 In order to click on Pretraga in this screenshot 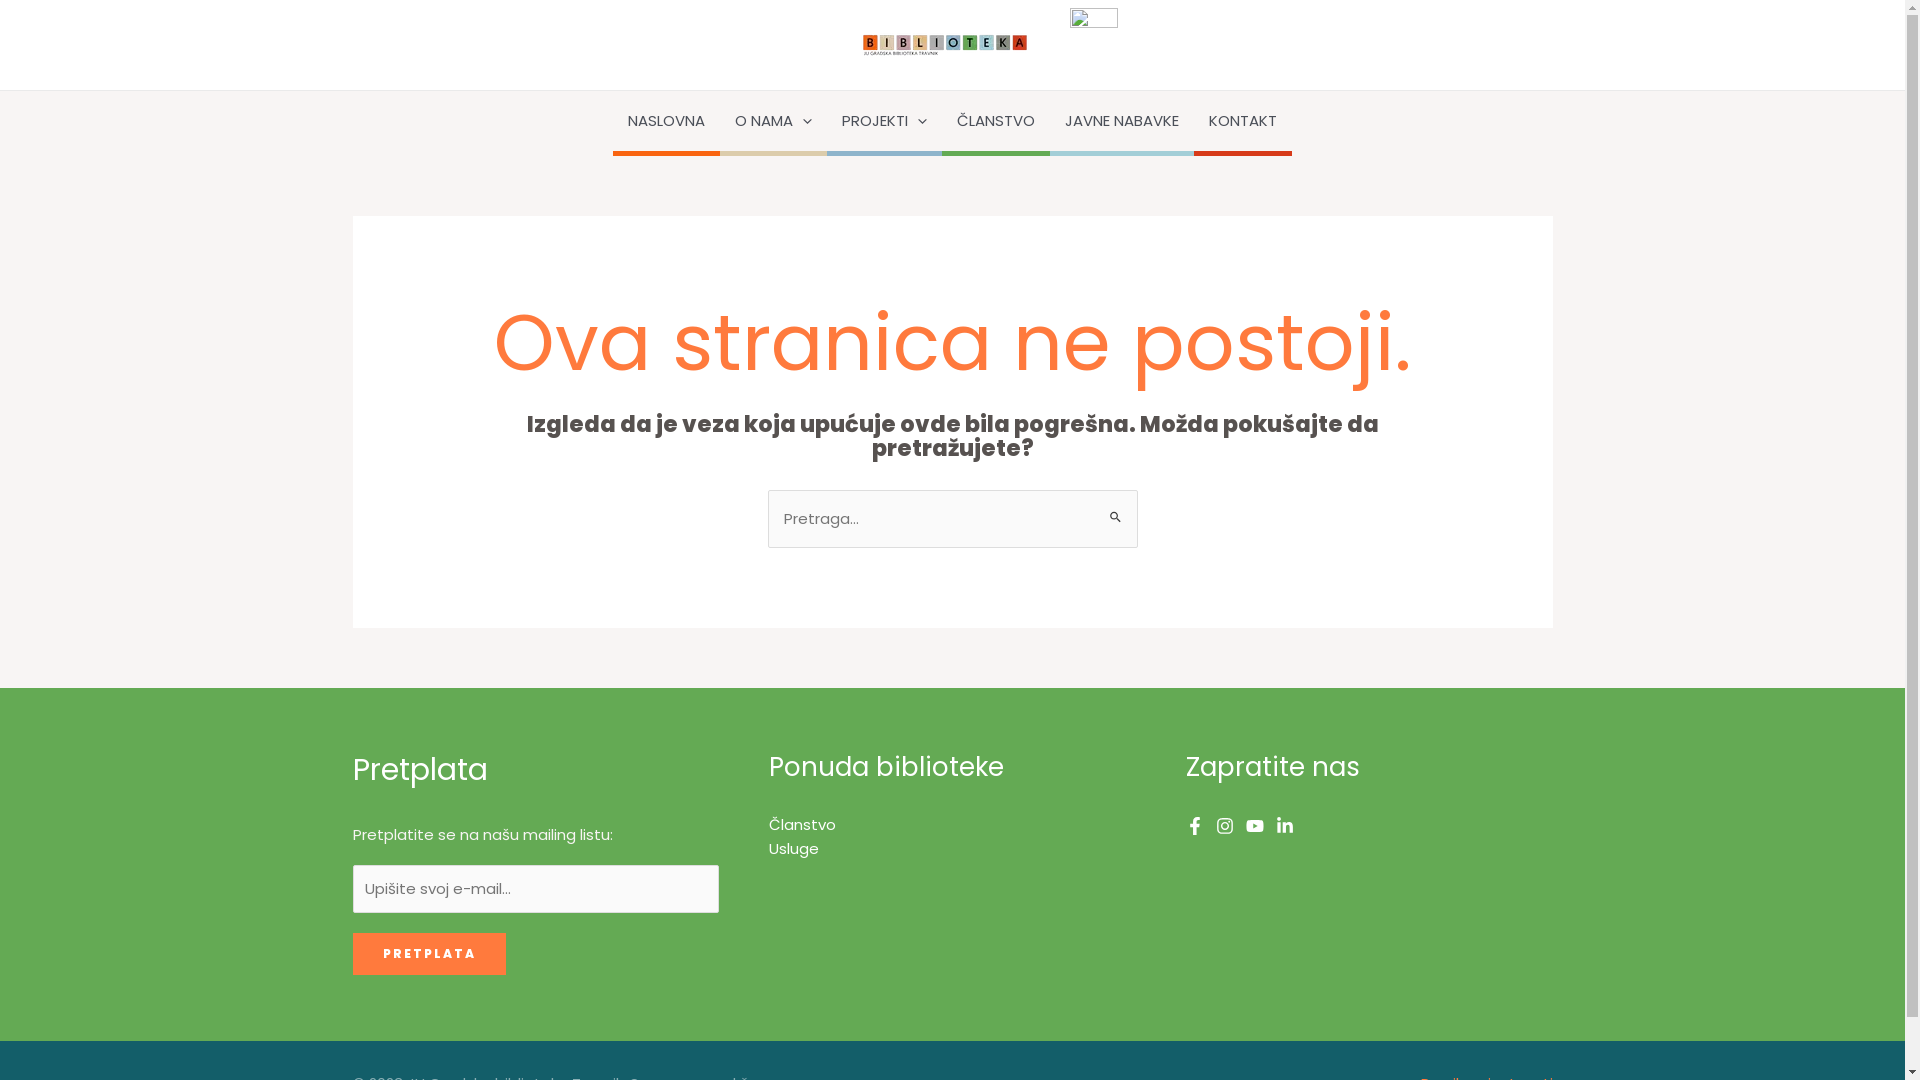, I will do `click(1114, 509)`.